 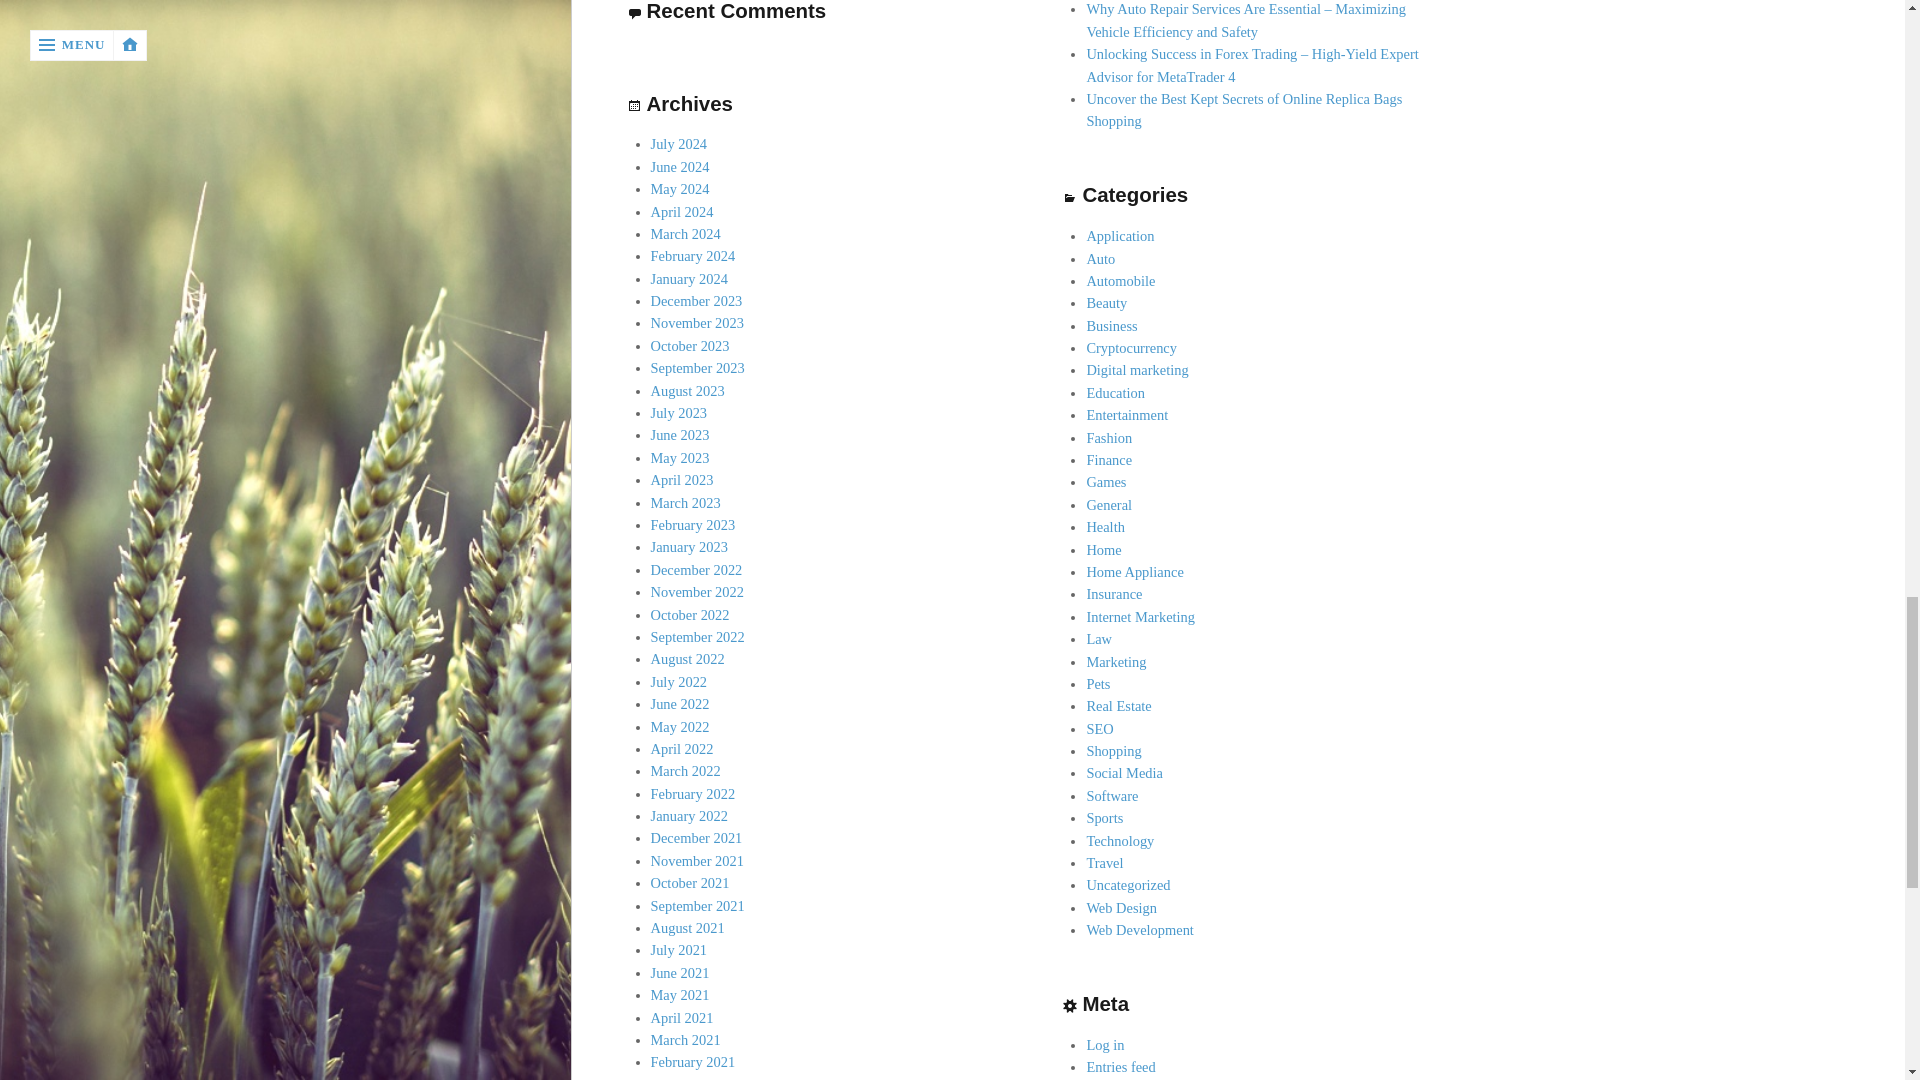 I want to click on February 2024, so click(x=692, y=256).